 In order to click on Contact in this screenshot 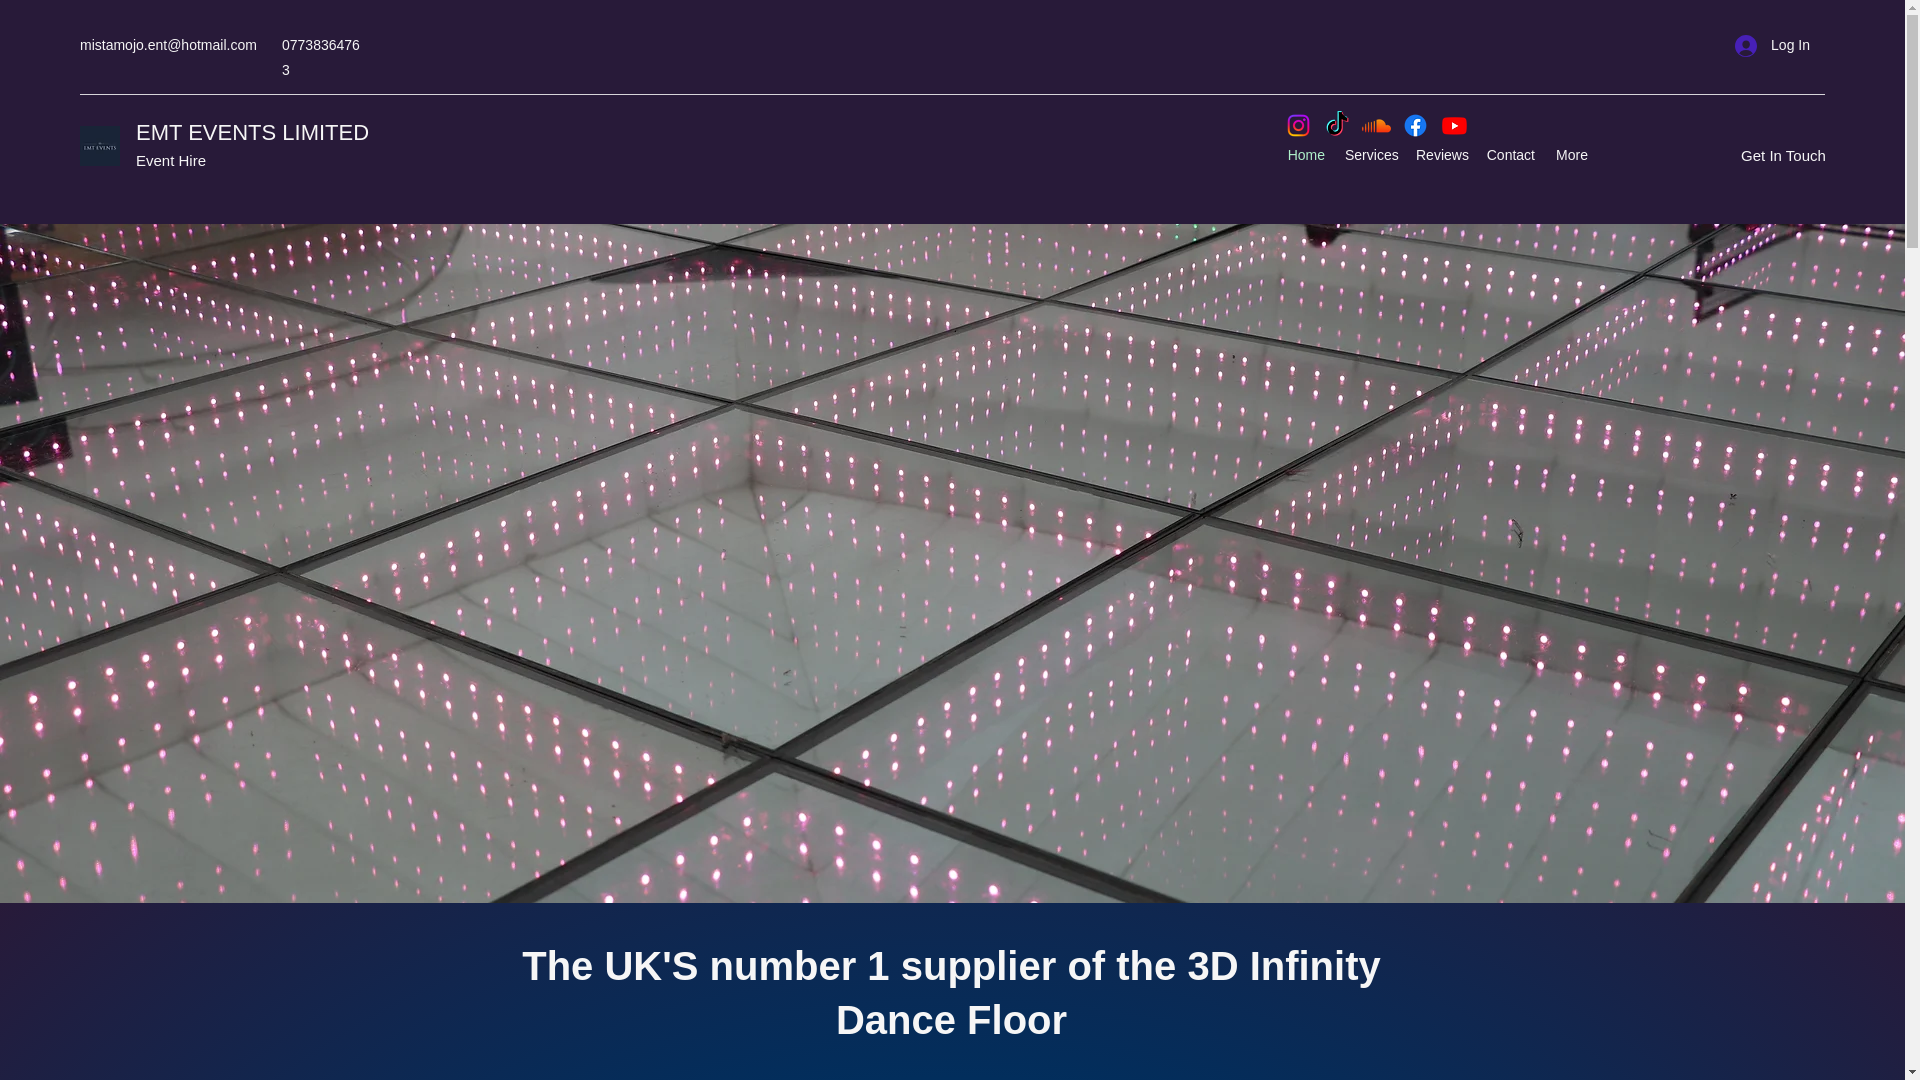, I will do `click(1510, 154)`.